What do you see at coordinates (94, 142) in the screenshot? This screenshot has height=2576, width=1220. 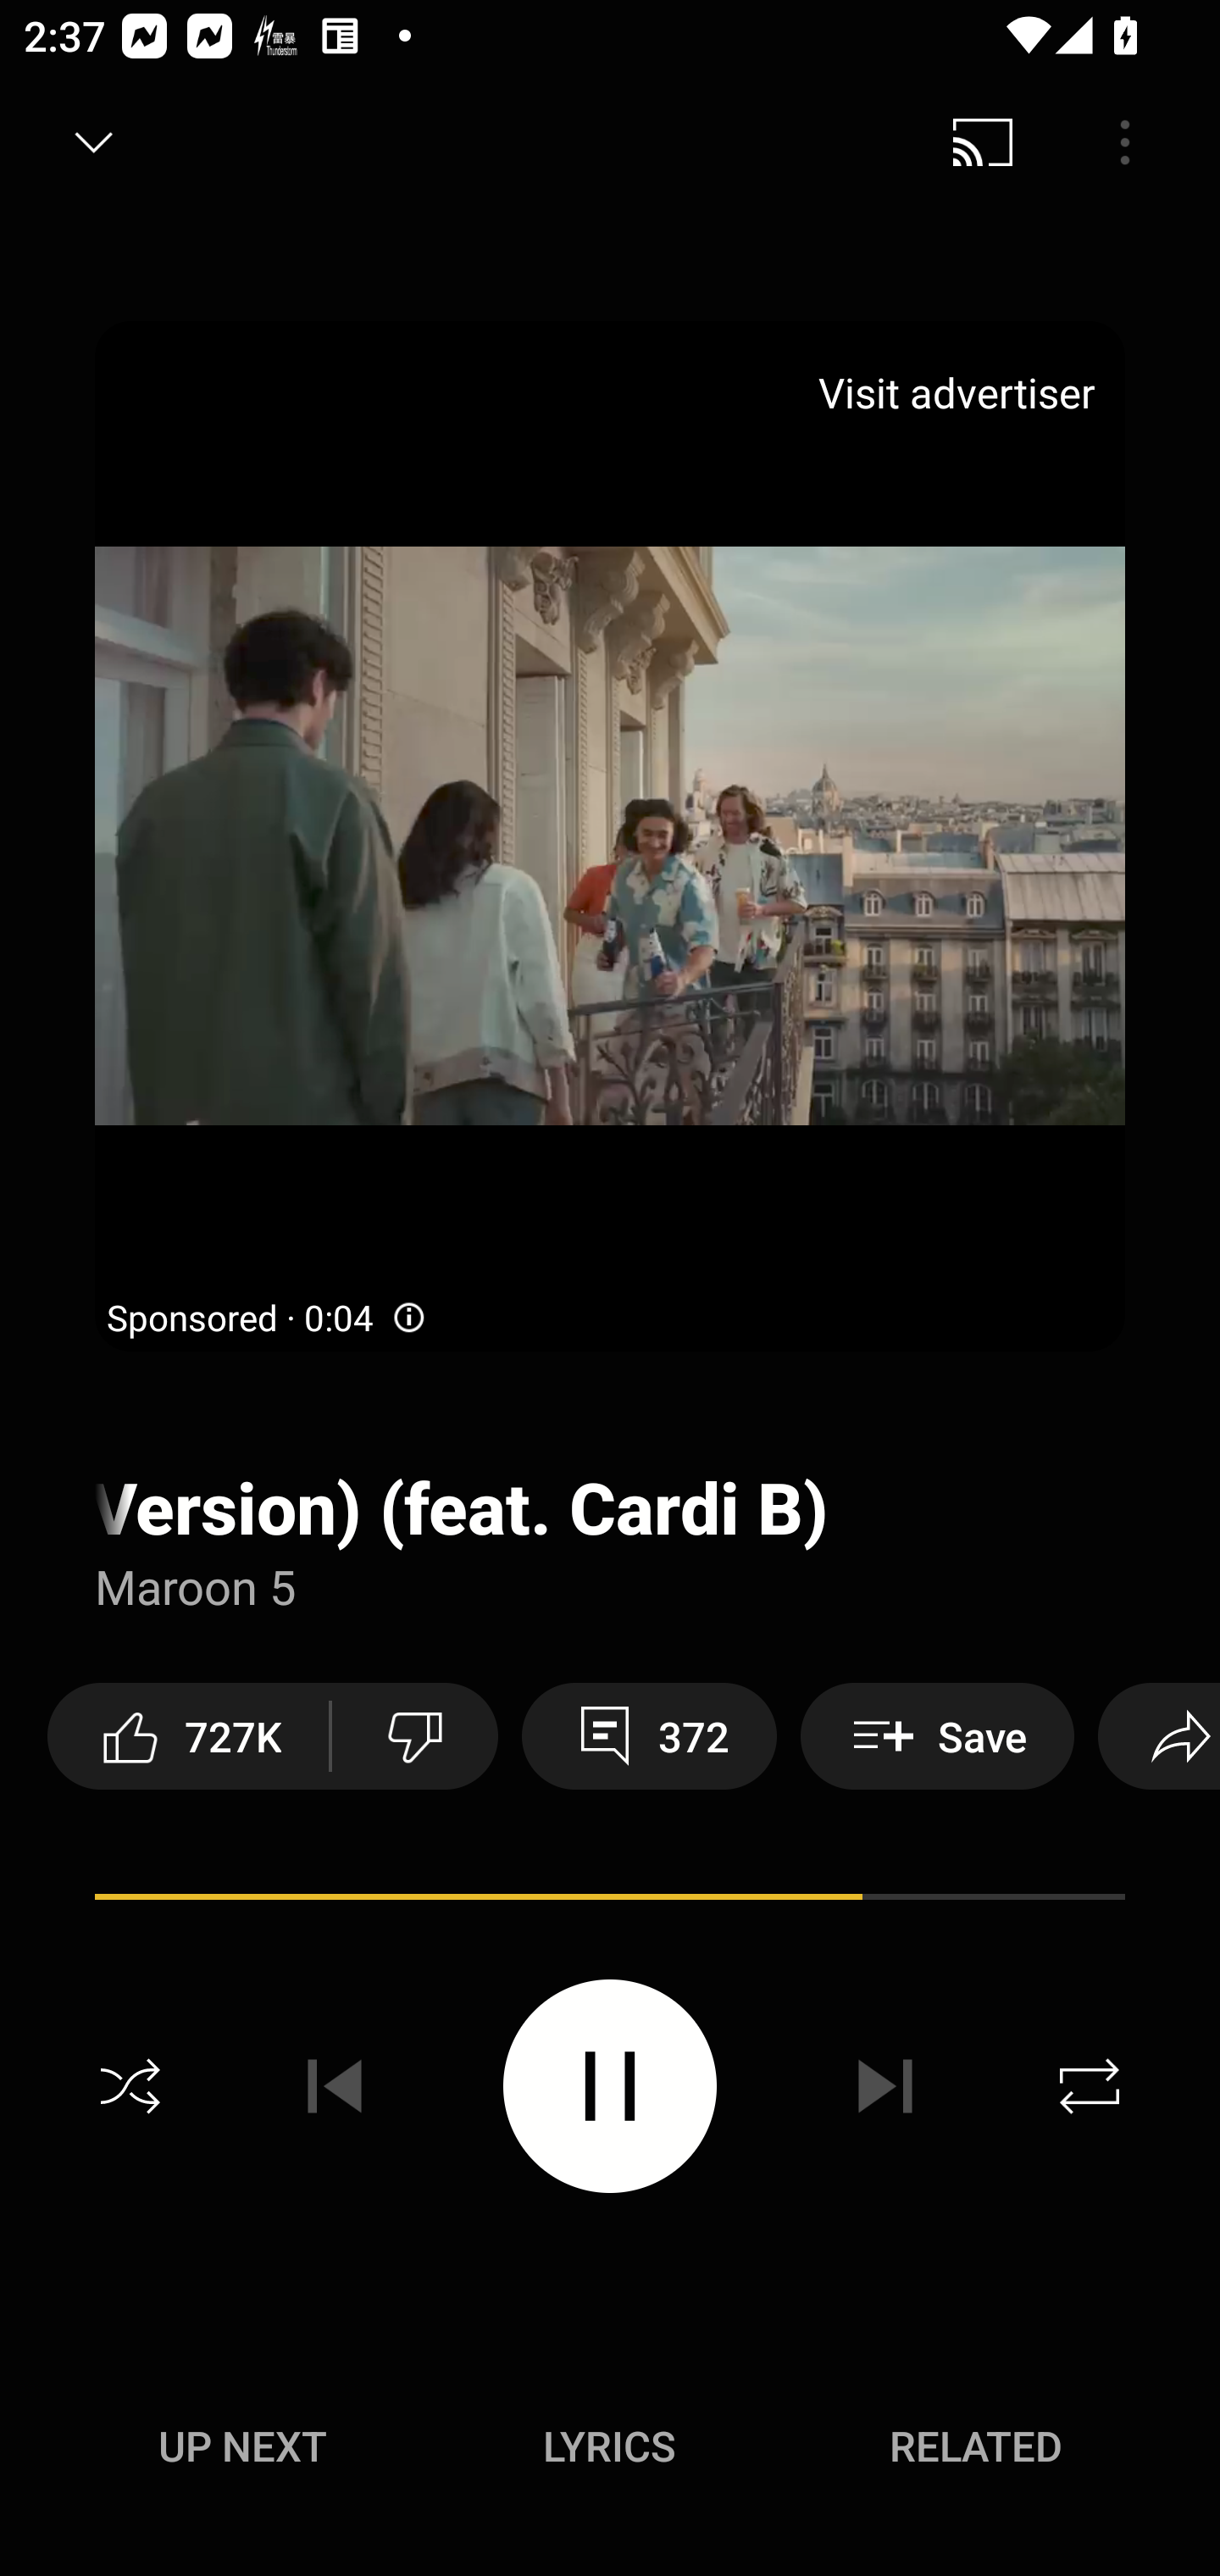 I see `Minimize` at bounding box center [94, 142].